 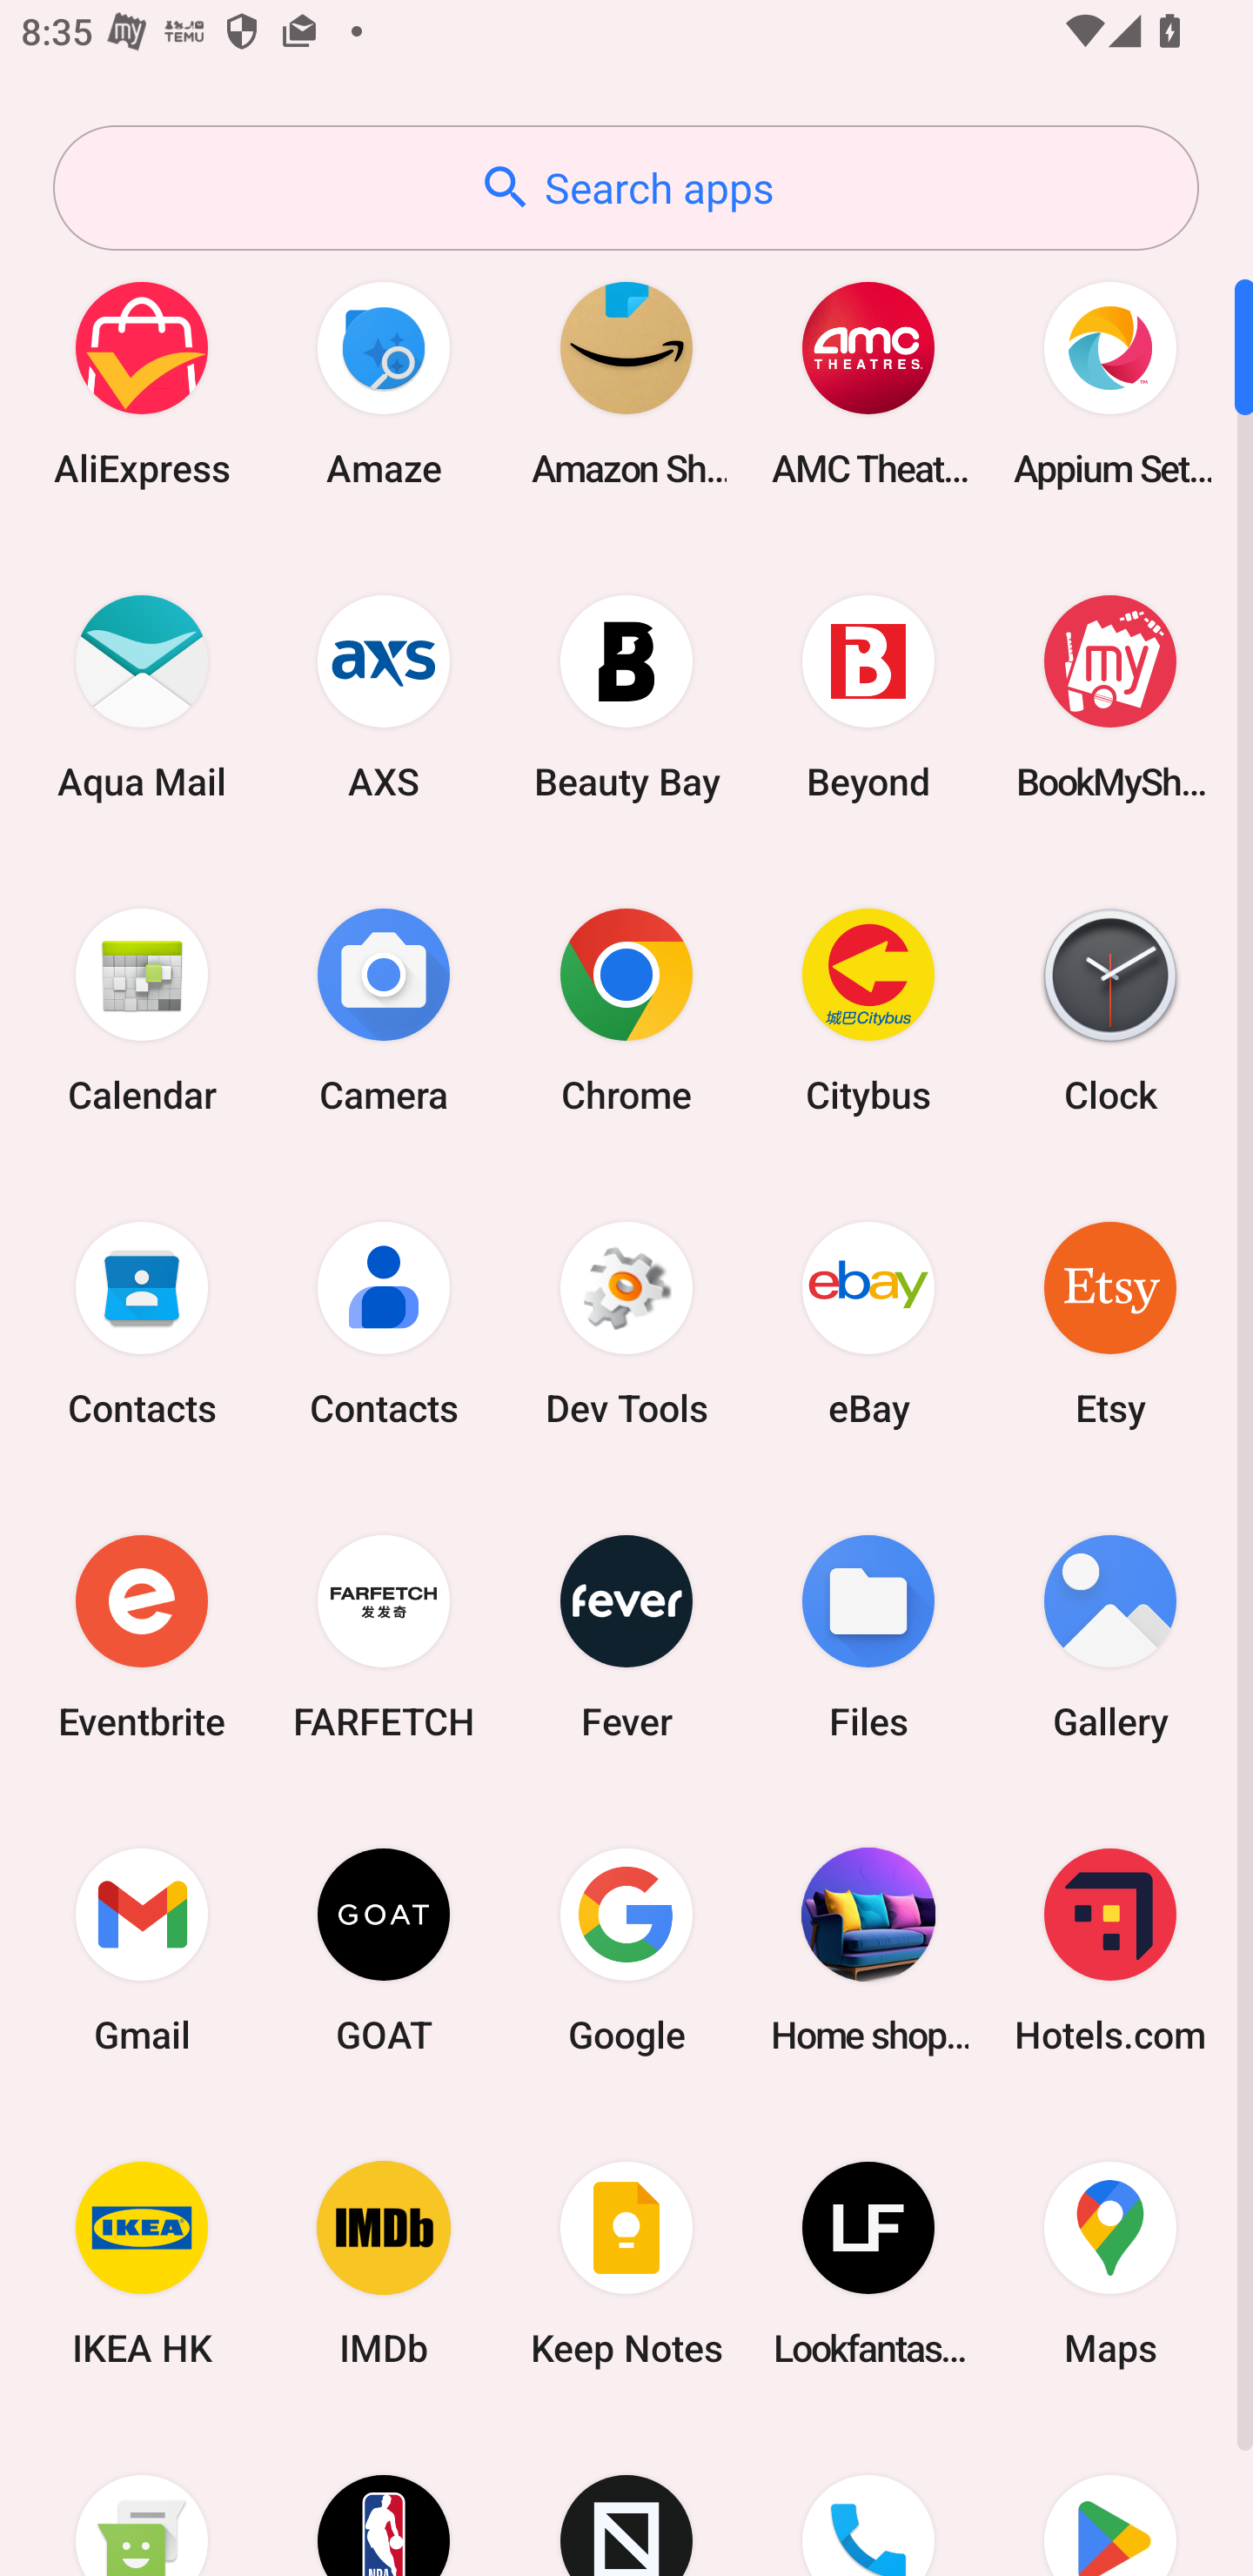 I want to click on GOAT, so click(x=384, y=1949).